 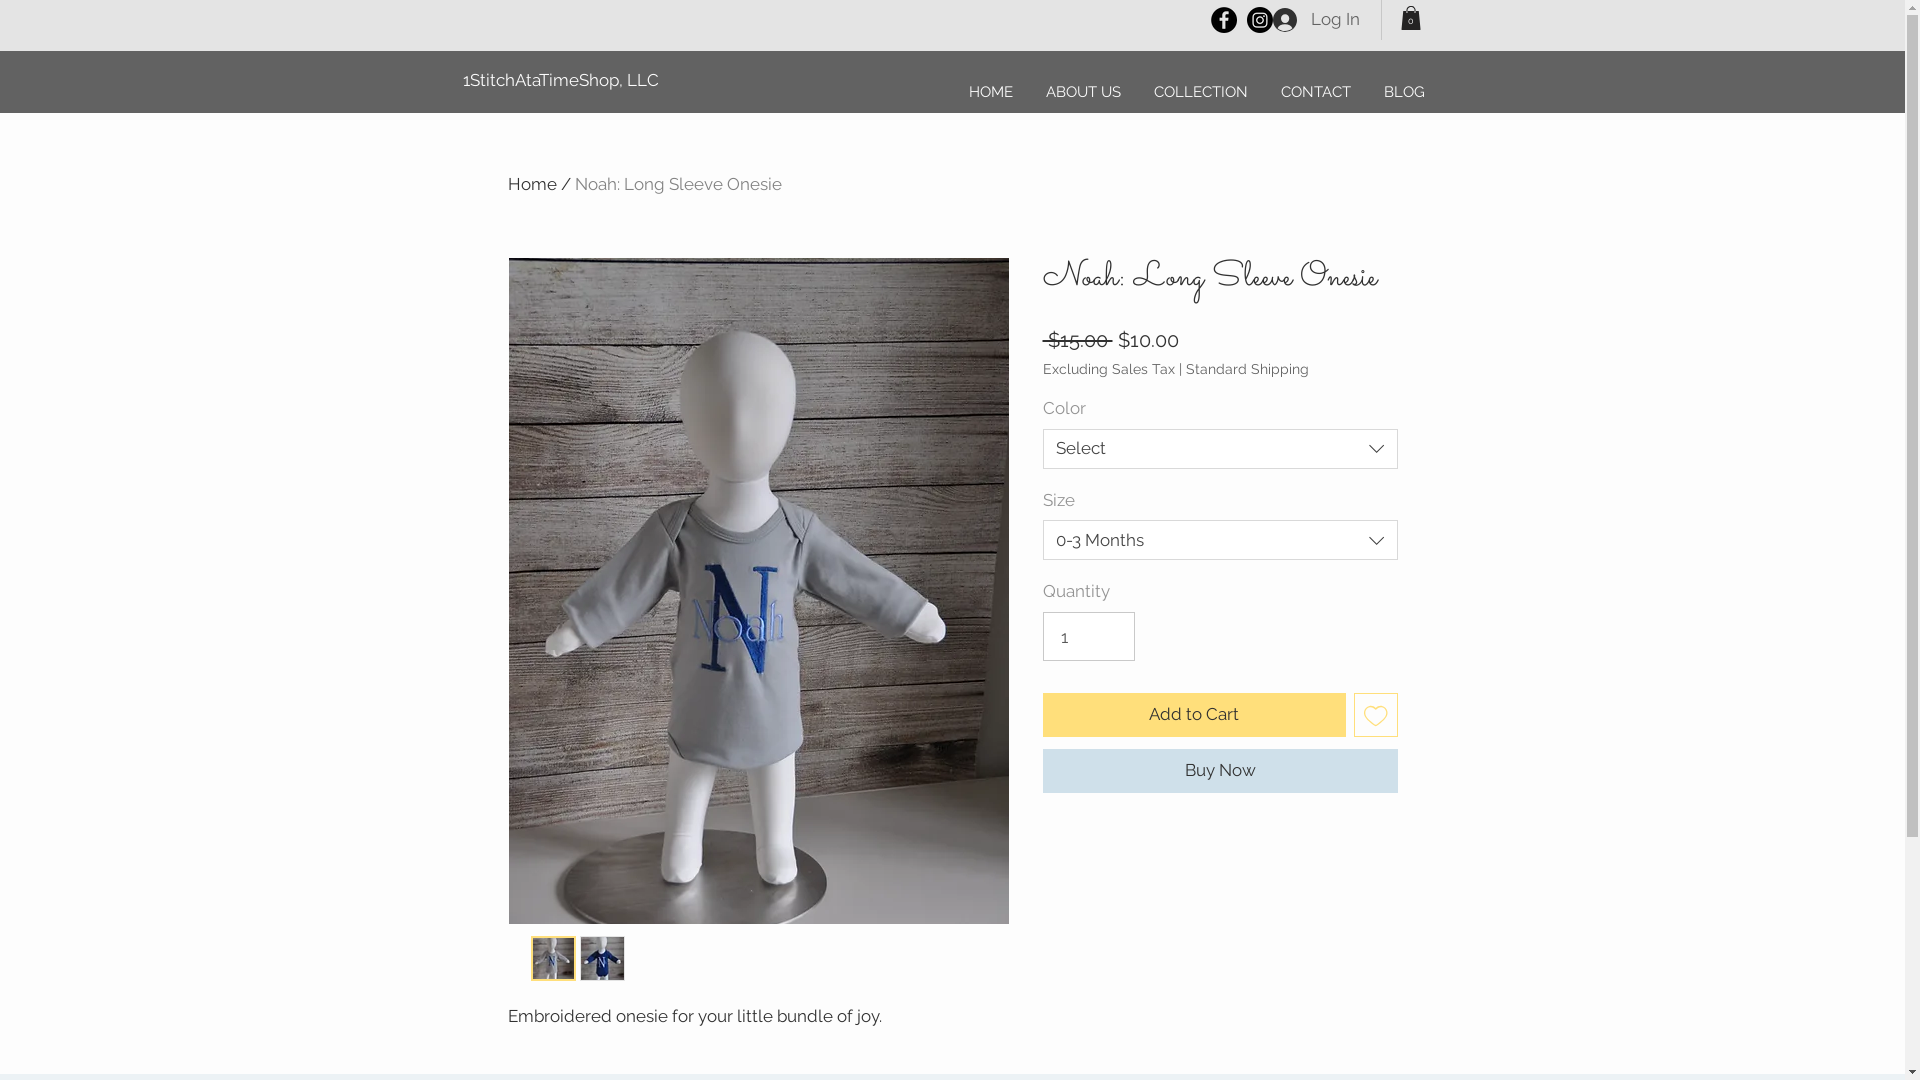 What do you see at coordinates (560, 80) in the screenshot?
I see `1StitchAtaTimeShop, LLC` at bounding box center [560, 80].